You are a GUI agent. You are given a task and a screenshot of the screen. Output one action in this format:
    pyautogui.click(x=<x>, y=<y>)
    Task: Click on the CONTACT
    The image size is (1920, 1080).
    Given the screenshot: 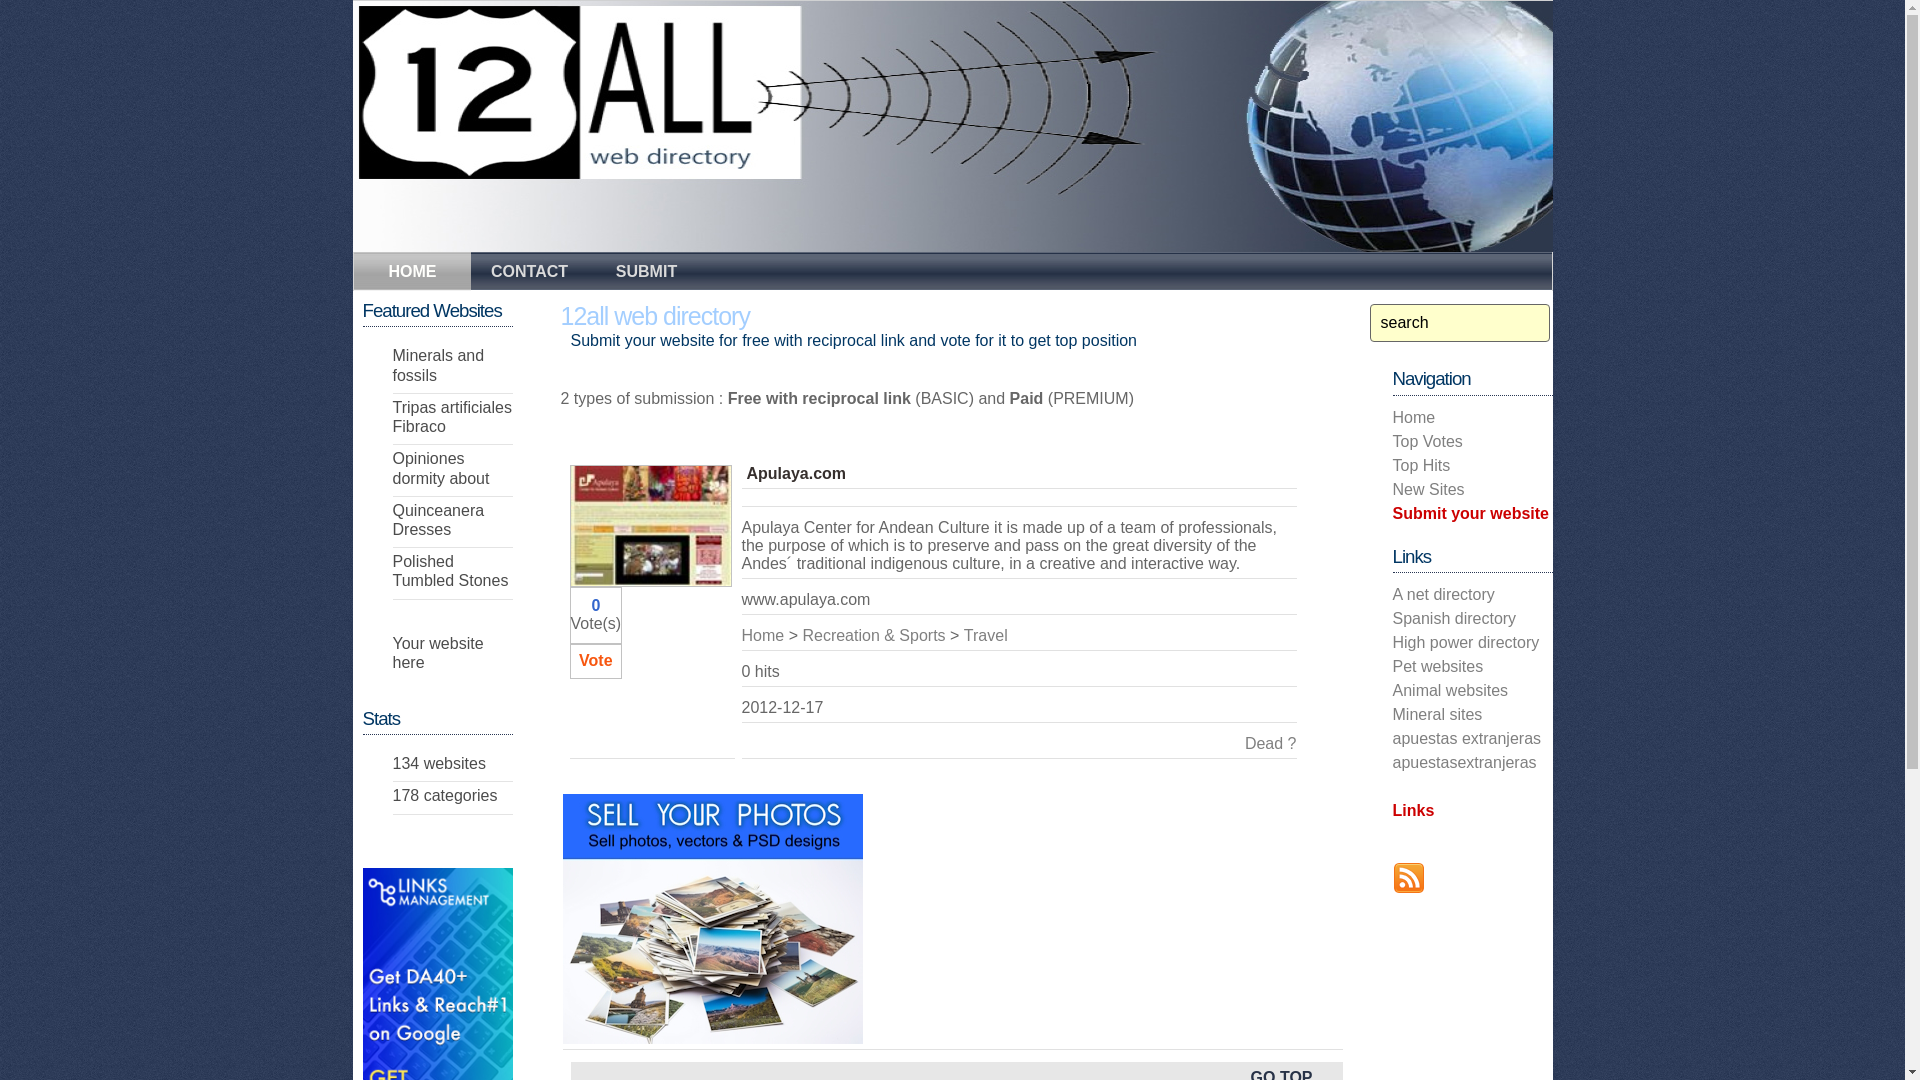 What is the action you would take?
    pyautogui.click(x=528, y=270)
    